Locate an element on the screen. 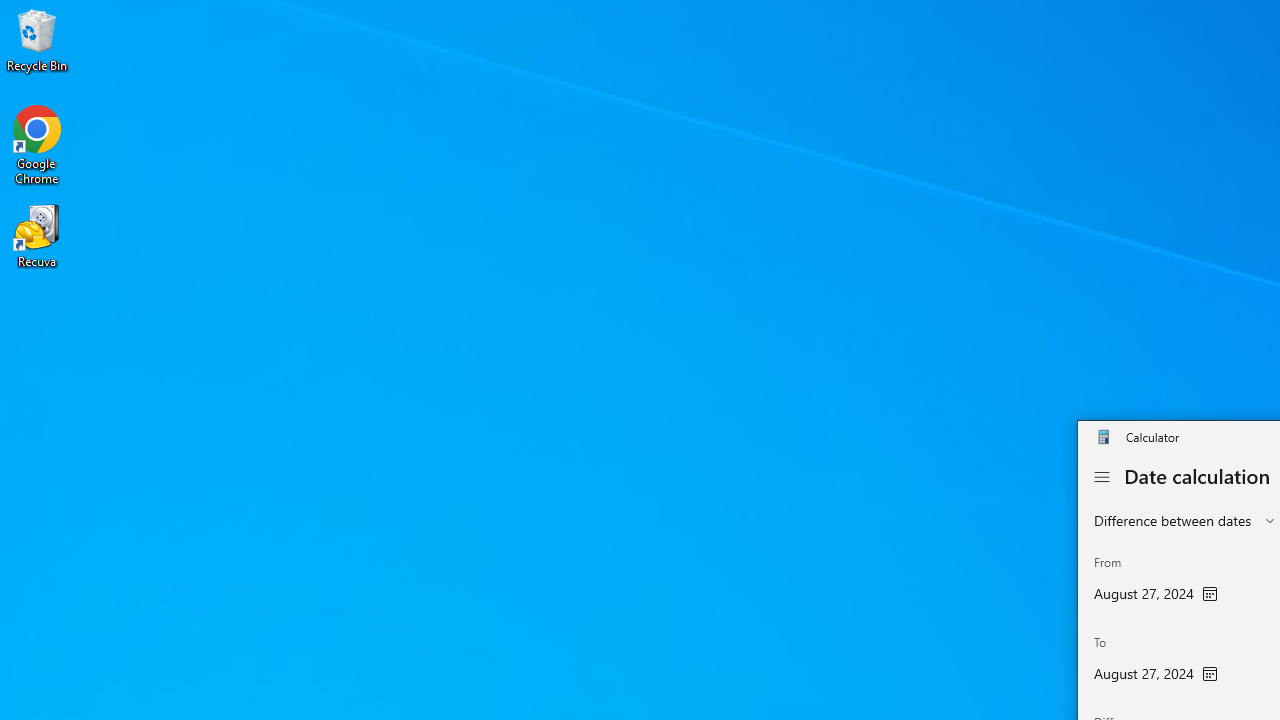  Open Navigation is located at coordinates (1102, 477).